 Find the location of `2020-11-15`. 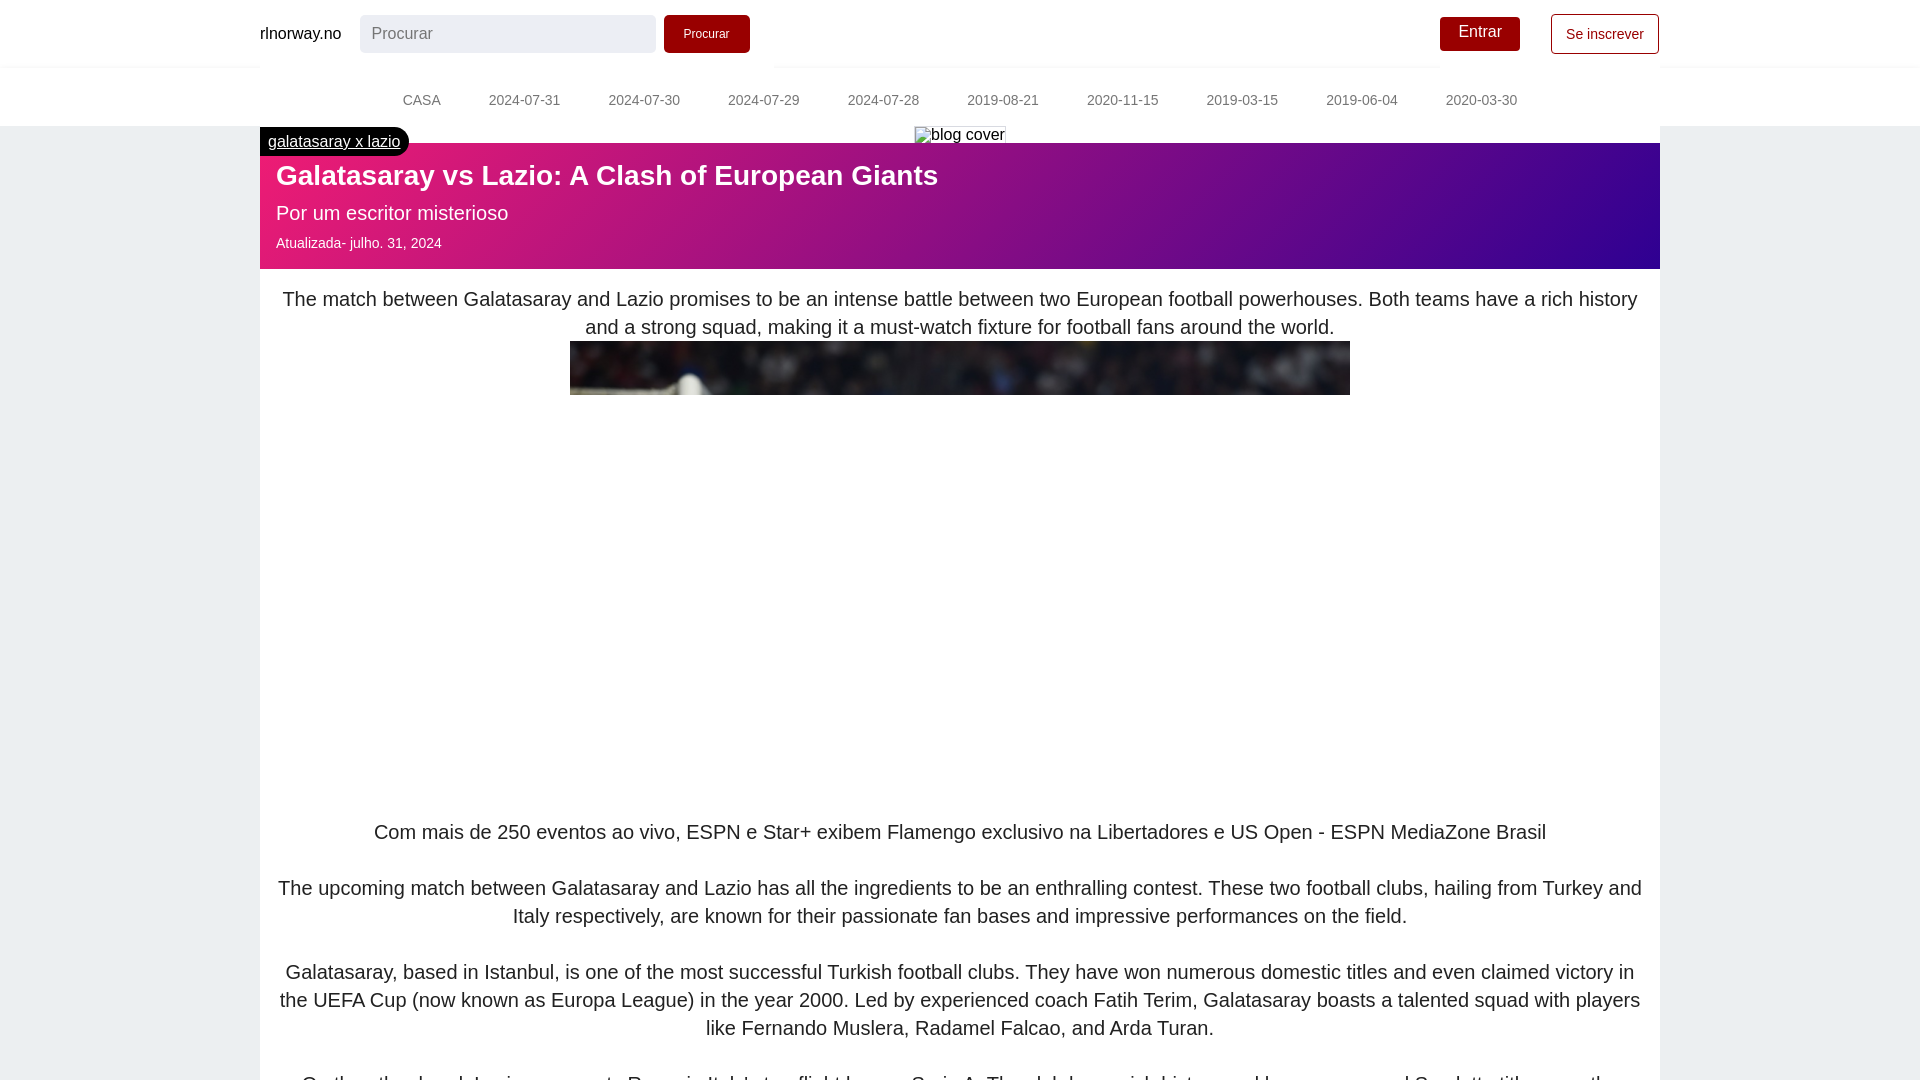

2020-11-15 is located at coordinates (1122, 102).